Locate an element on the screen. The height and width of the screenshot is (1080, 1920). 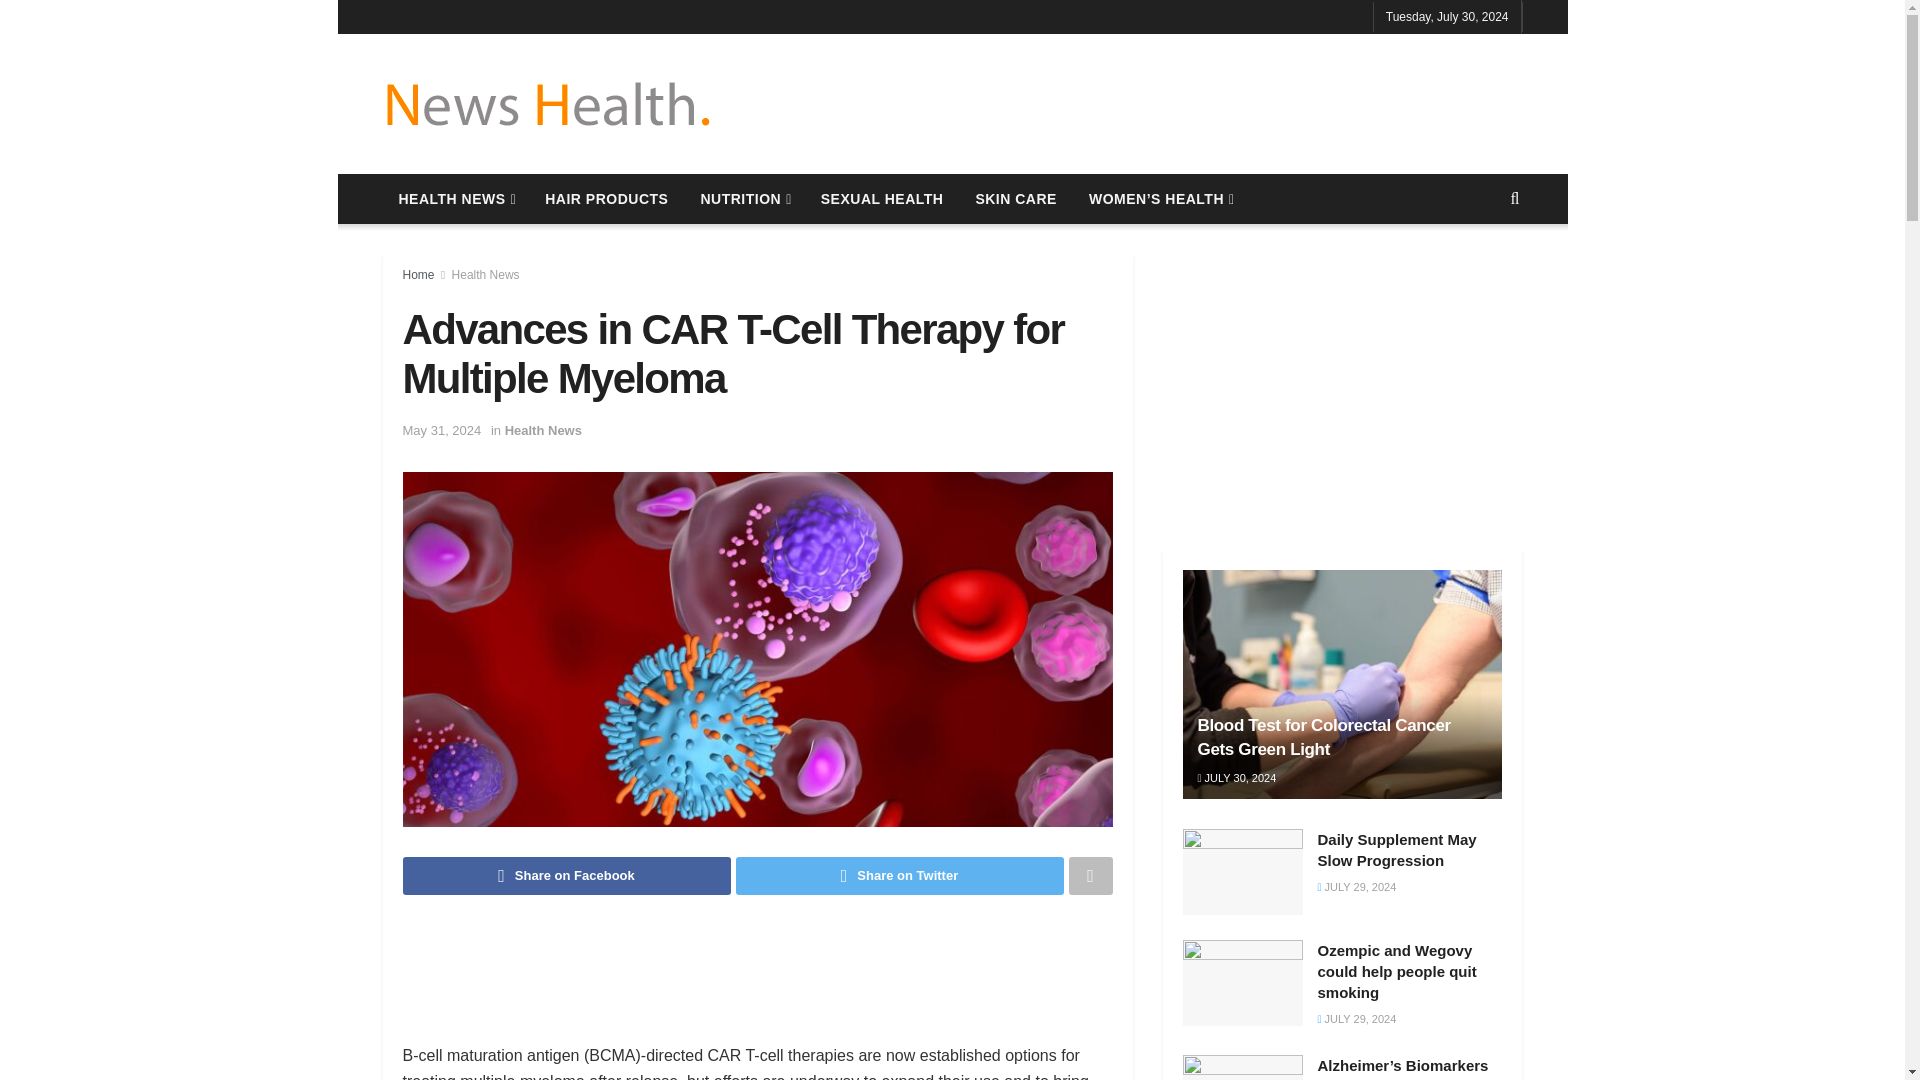
Share on Facebook is located at coordinates (565, 876).